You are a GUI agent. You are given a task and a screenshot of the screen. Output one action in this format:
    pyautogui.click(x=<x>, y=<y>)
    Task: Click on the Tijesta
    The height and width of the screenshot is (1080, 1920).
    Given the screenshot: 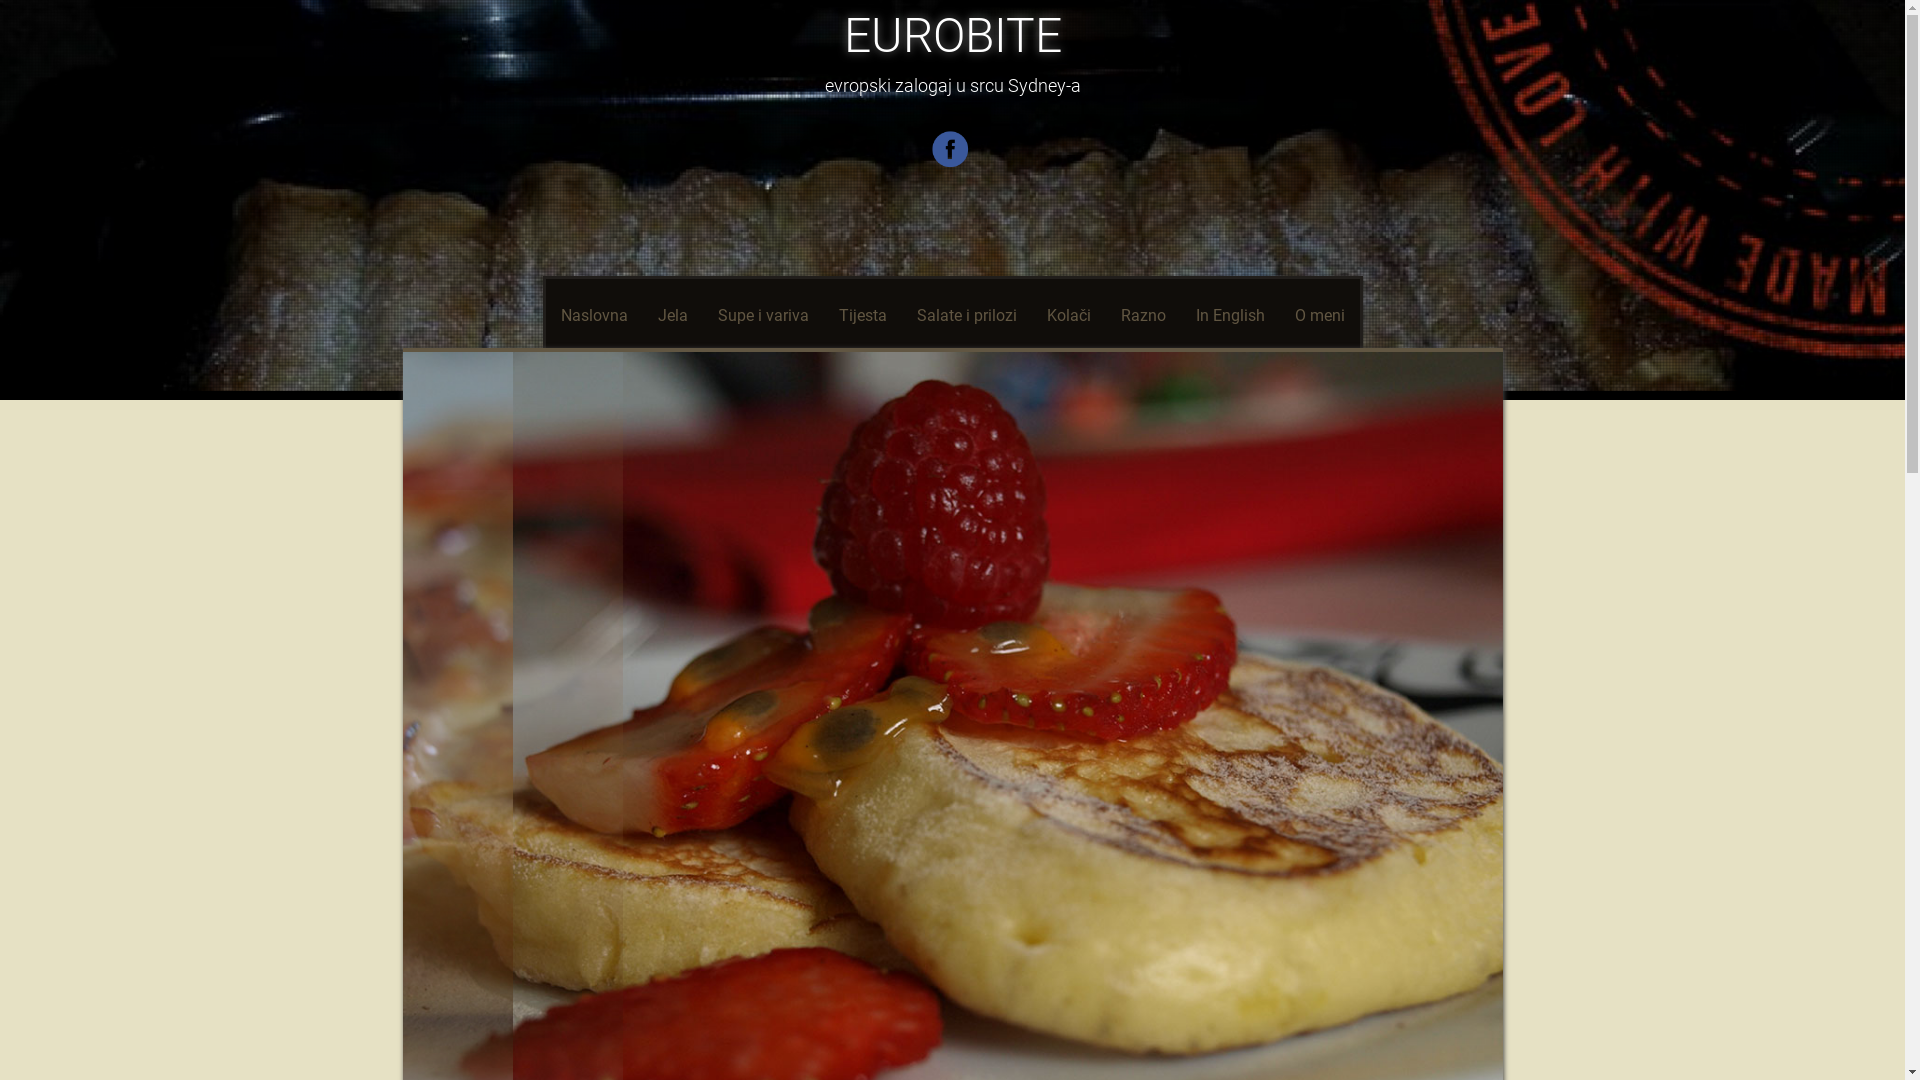 What is the action you would take?
    pyautogui.click(x=863, y=316)
    